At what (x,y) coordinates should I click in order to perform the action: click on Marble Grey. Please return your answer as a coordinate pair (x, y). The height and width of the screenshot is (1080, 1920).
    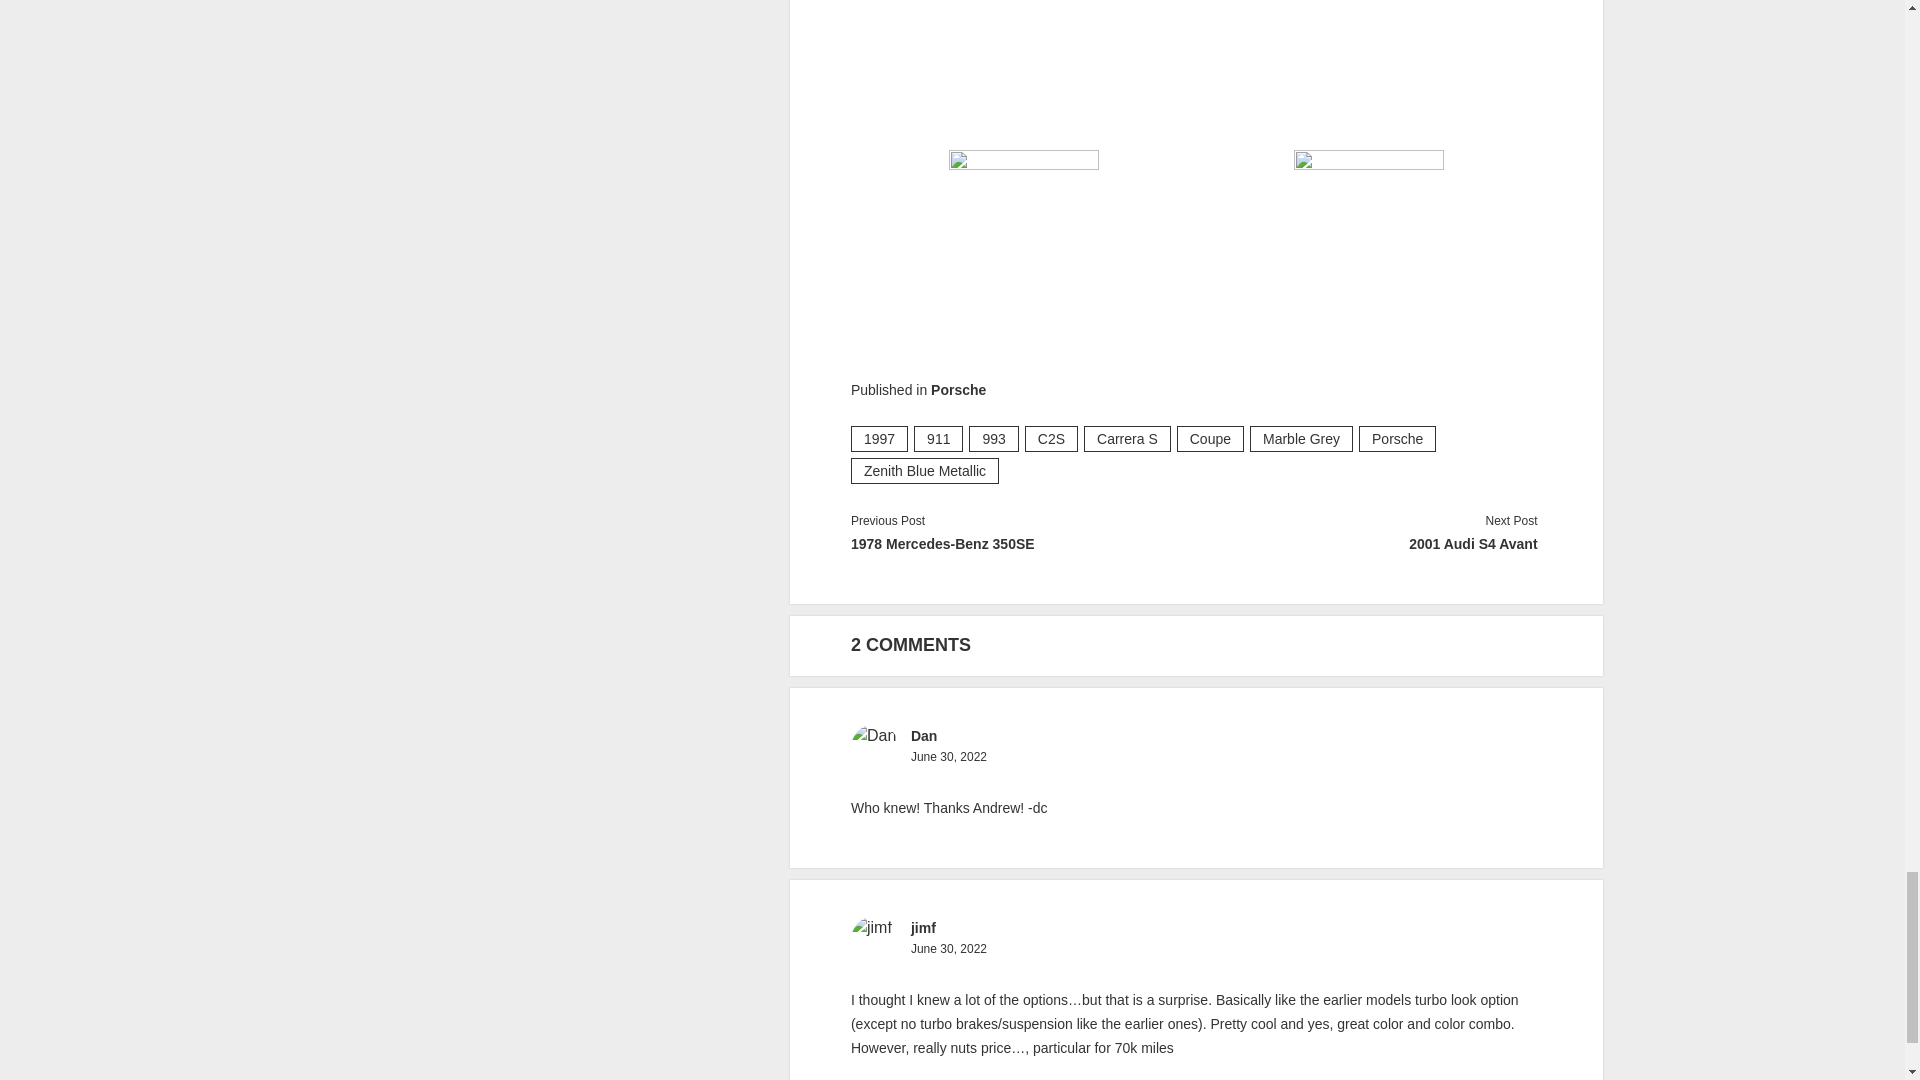
    Looking at the image, I should click on (1301, 438).